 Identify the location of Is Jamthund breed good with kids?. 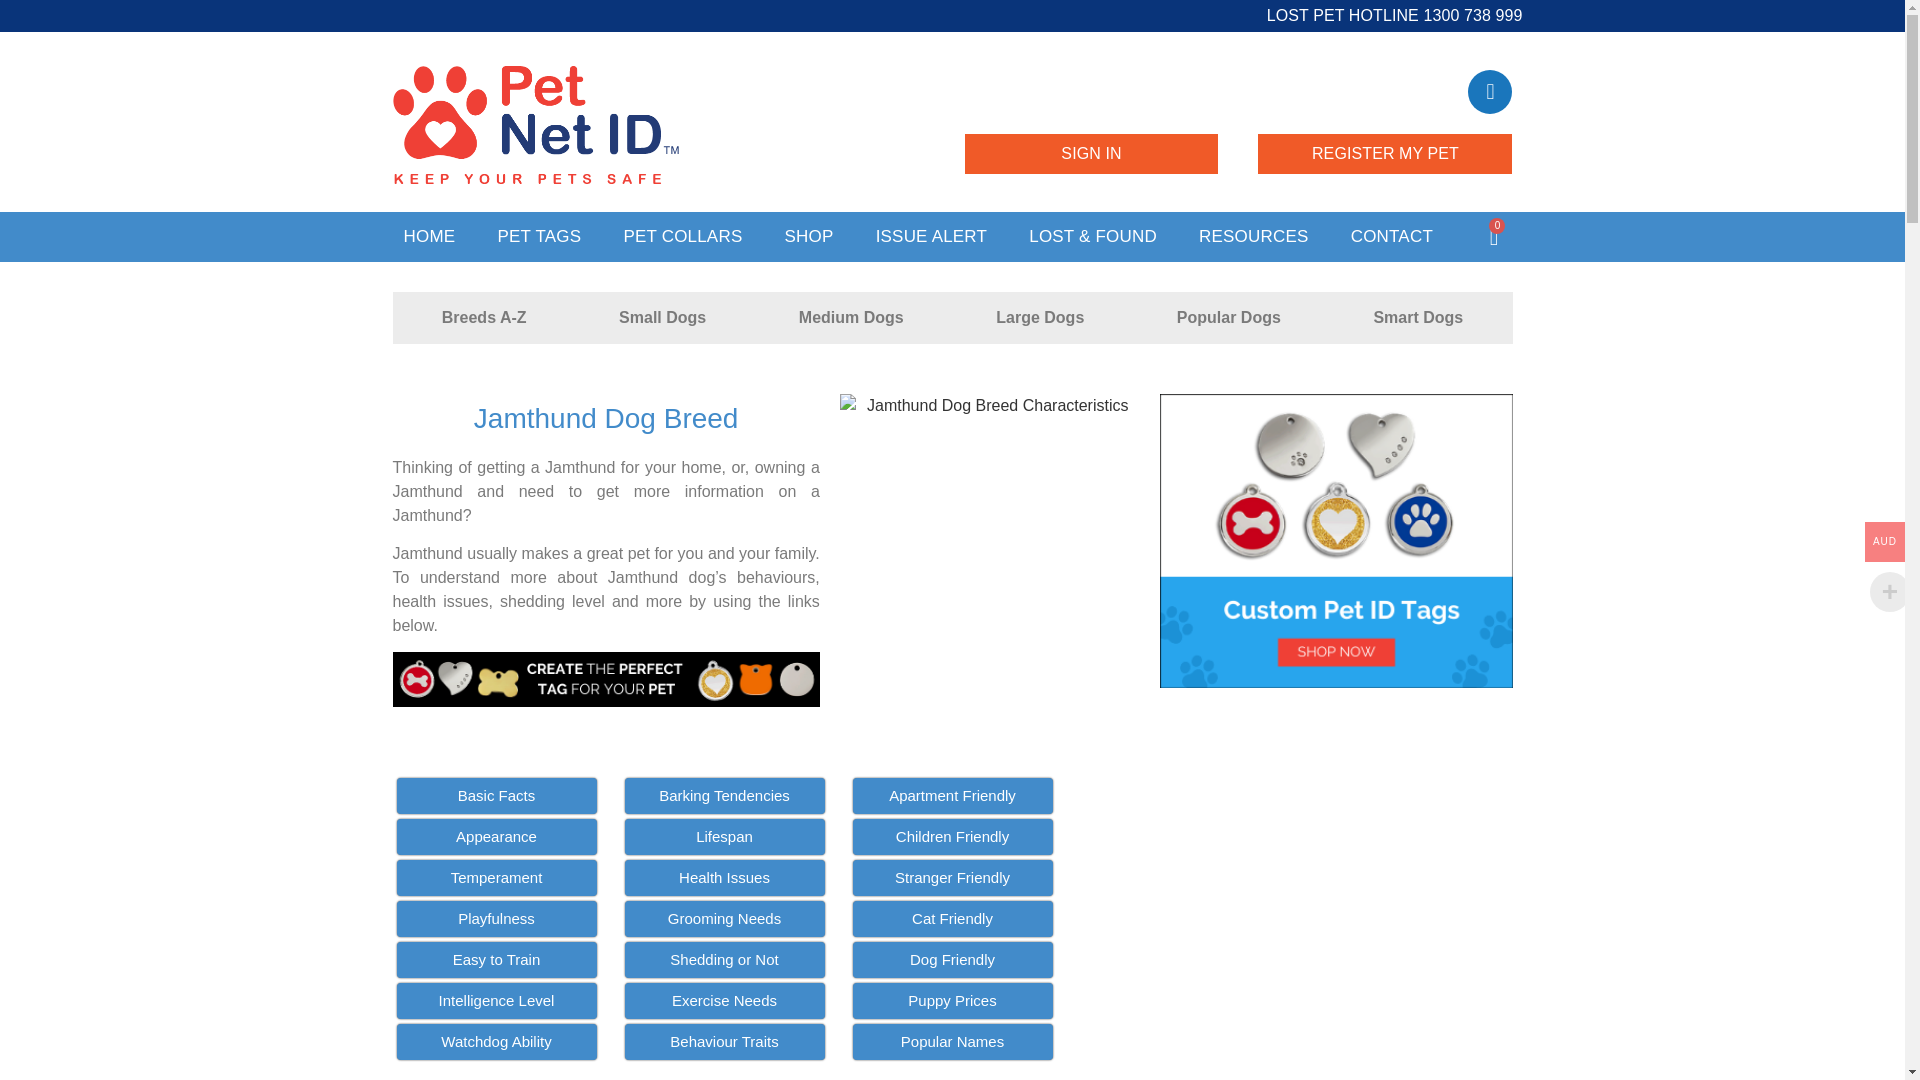
(952, 836).